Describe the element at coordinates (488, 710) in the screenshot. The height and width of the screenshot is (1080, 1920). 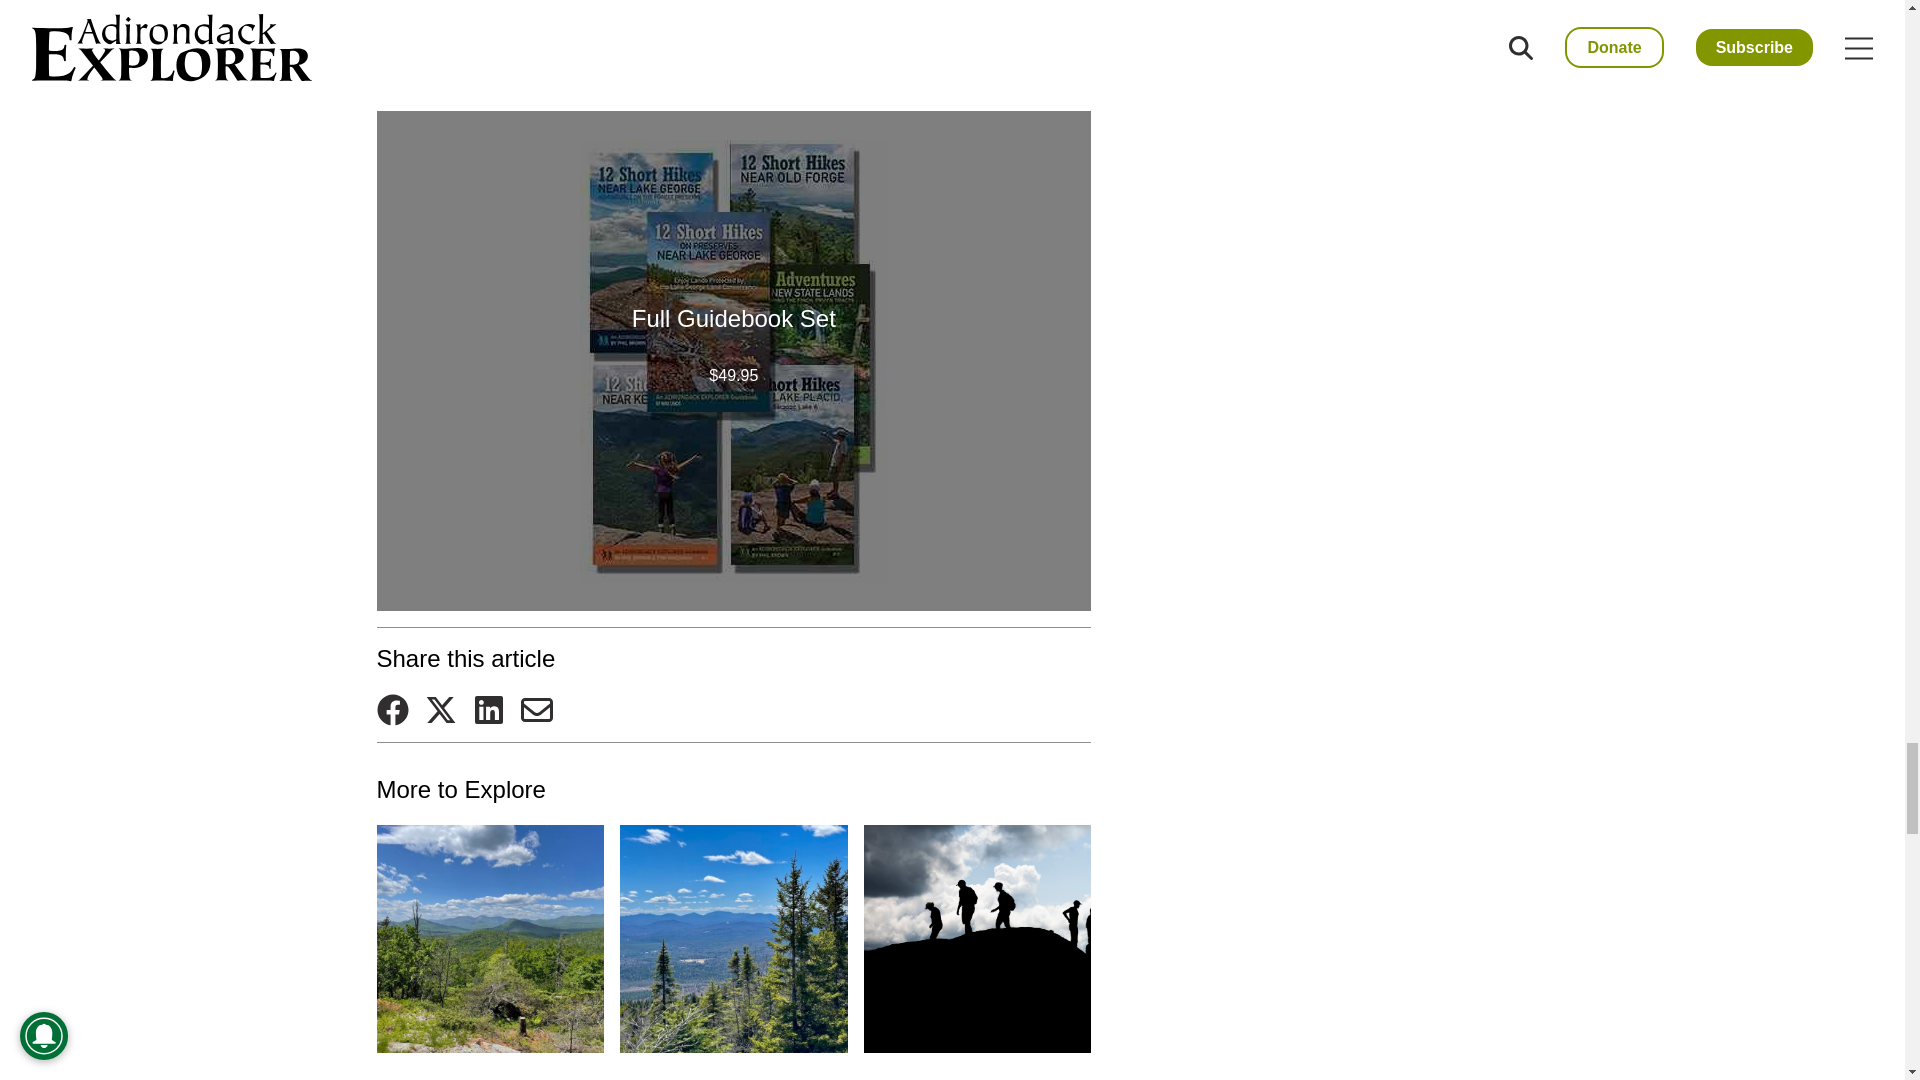
I see `Share on LinkedIn` at that location.